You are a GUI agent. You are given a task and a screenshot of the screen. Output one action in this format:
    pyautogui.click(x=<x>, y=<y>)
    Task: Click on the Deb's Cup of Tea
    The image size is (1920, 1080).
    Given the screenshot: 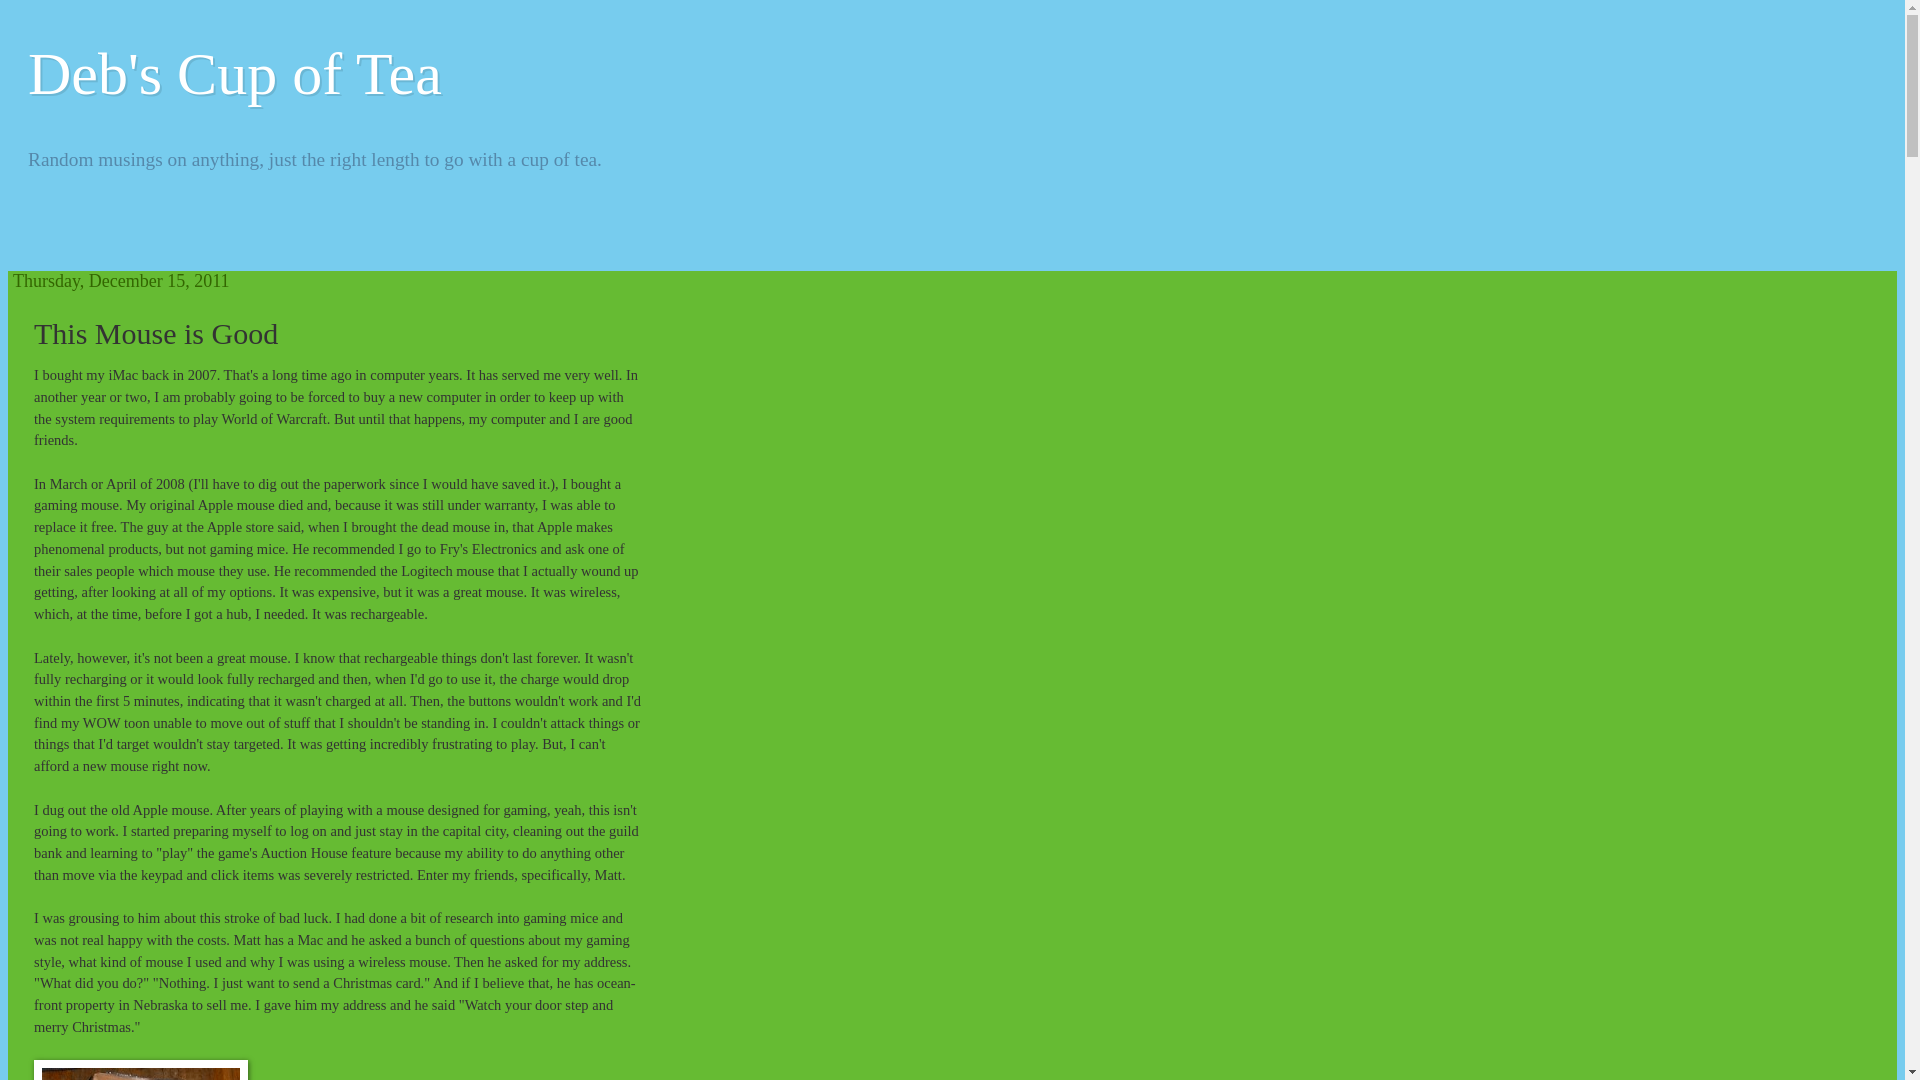 What is the action you would take?
    pyautogui.click(x=234, y=74)
    